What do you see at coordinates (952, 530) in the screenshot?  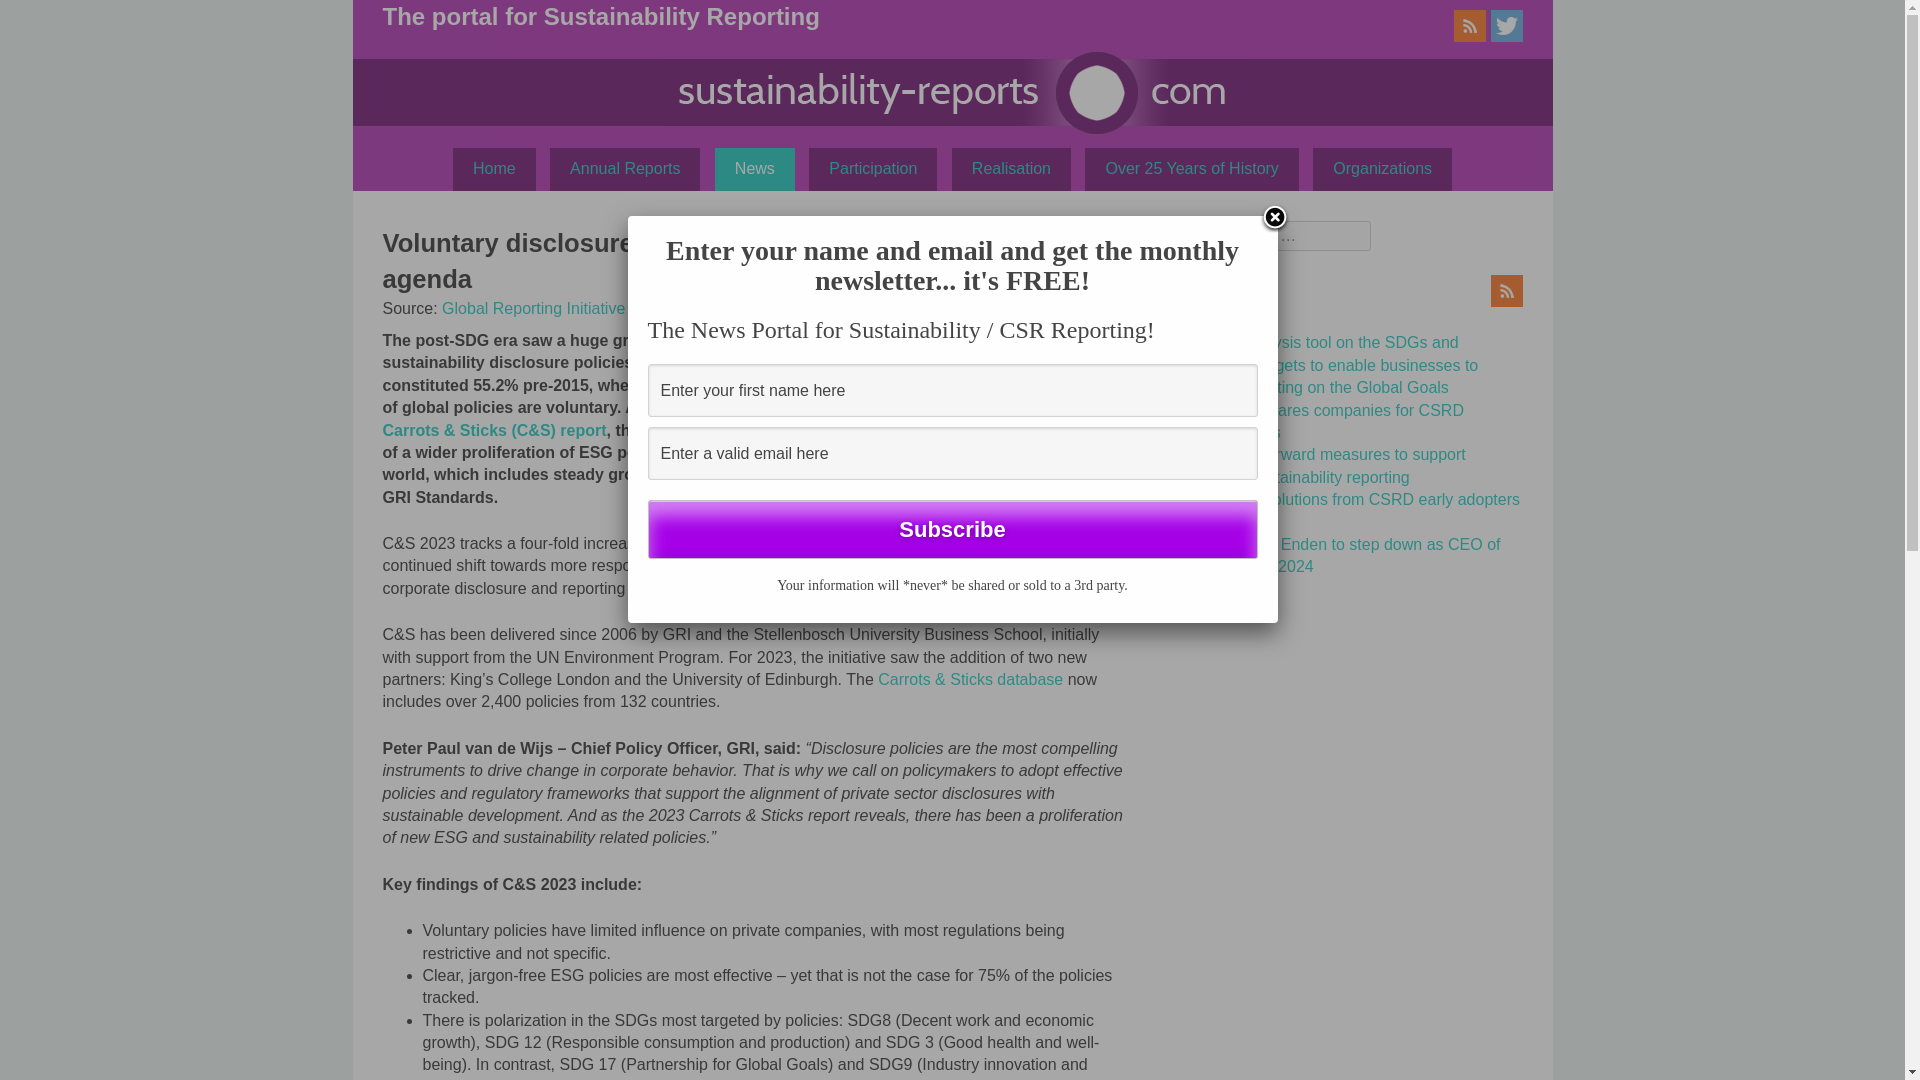 I see `Subscribe` at bounding box center [952, 530].